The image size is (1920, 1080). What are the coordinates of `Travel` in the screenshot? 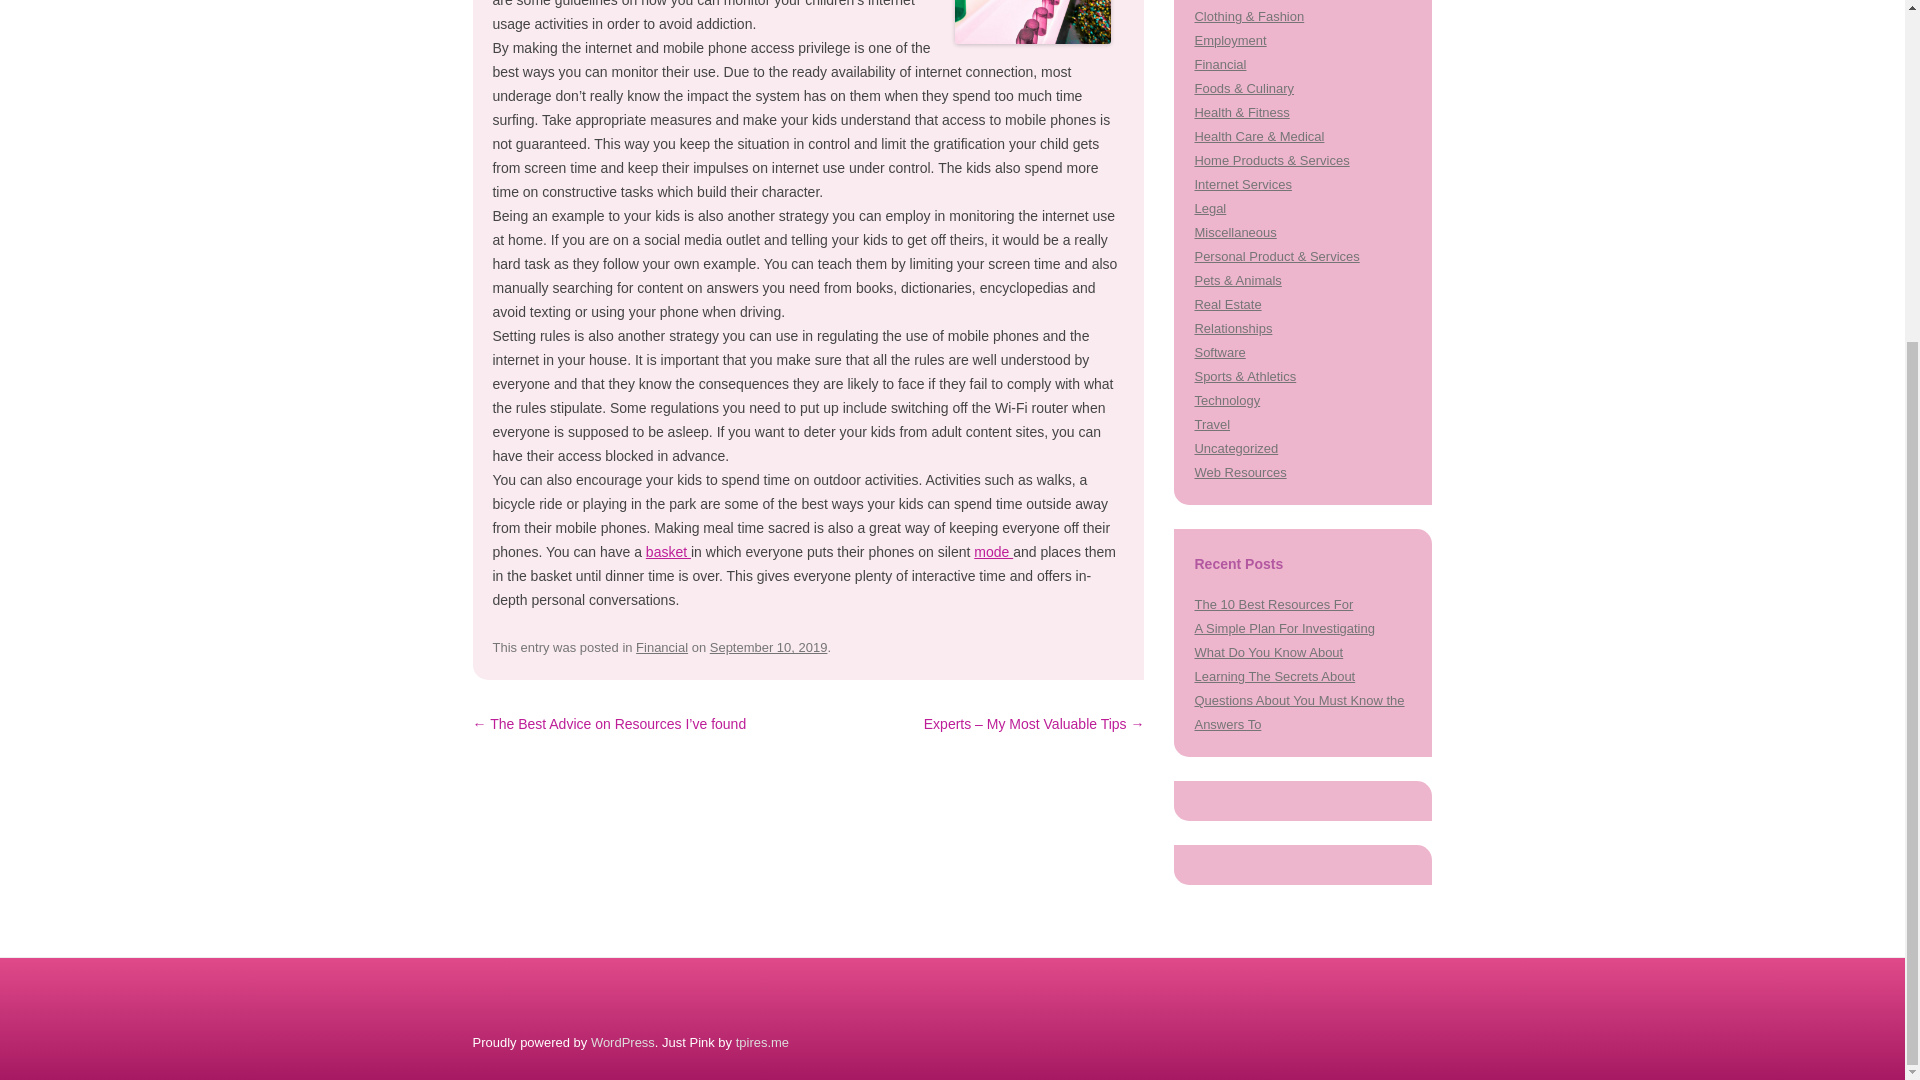 It's located at (1212, 424).